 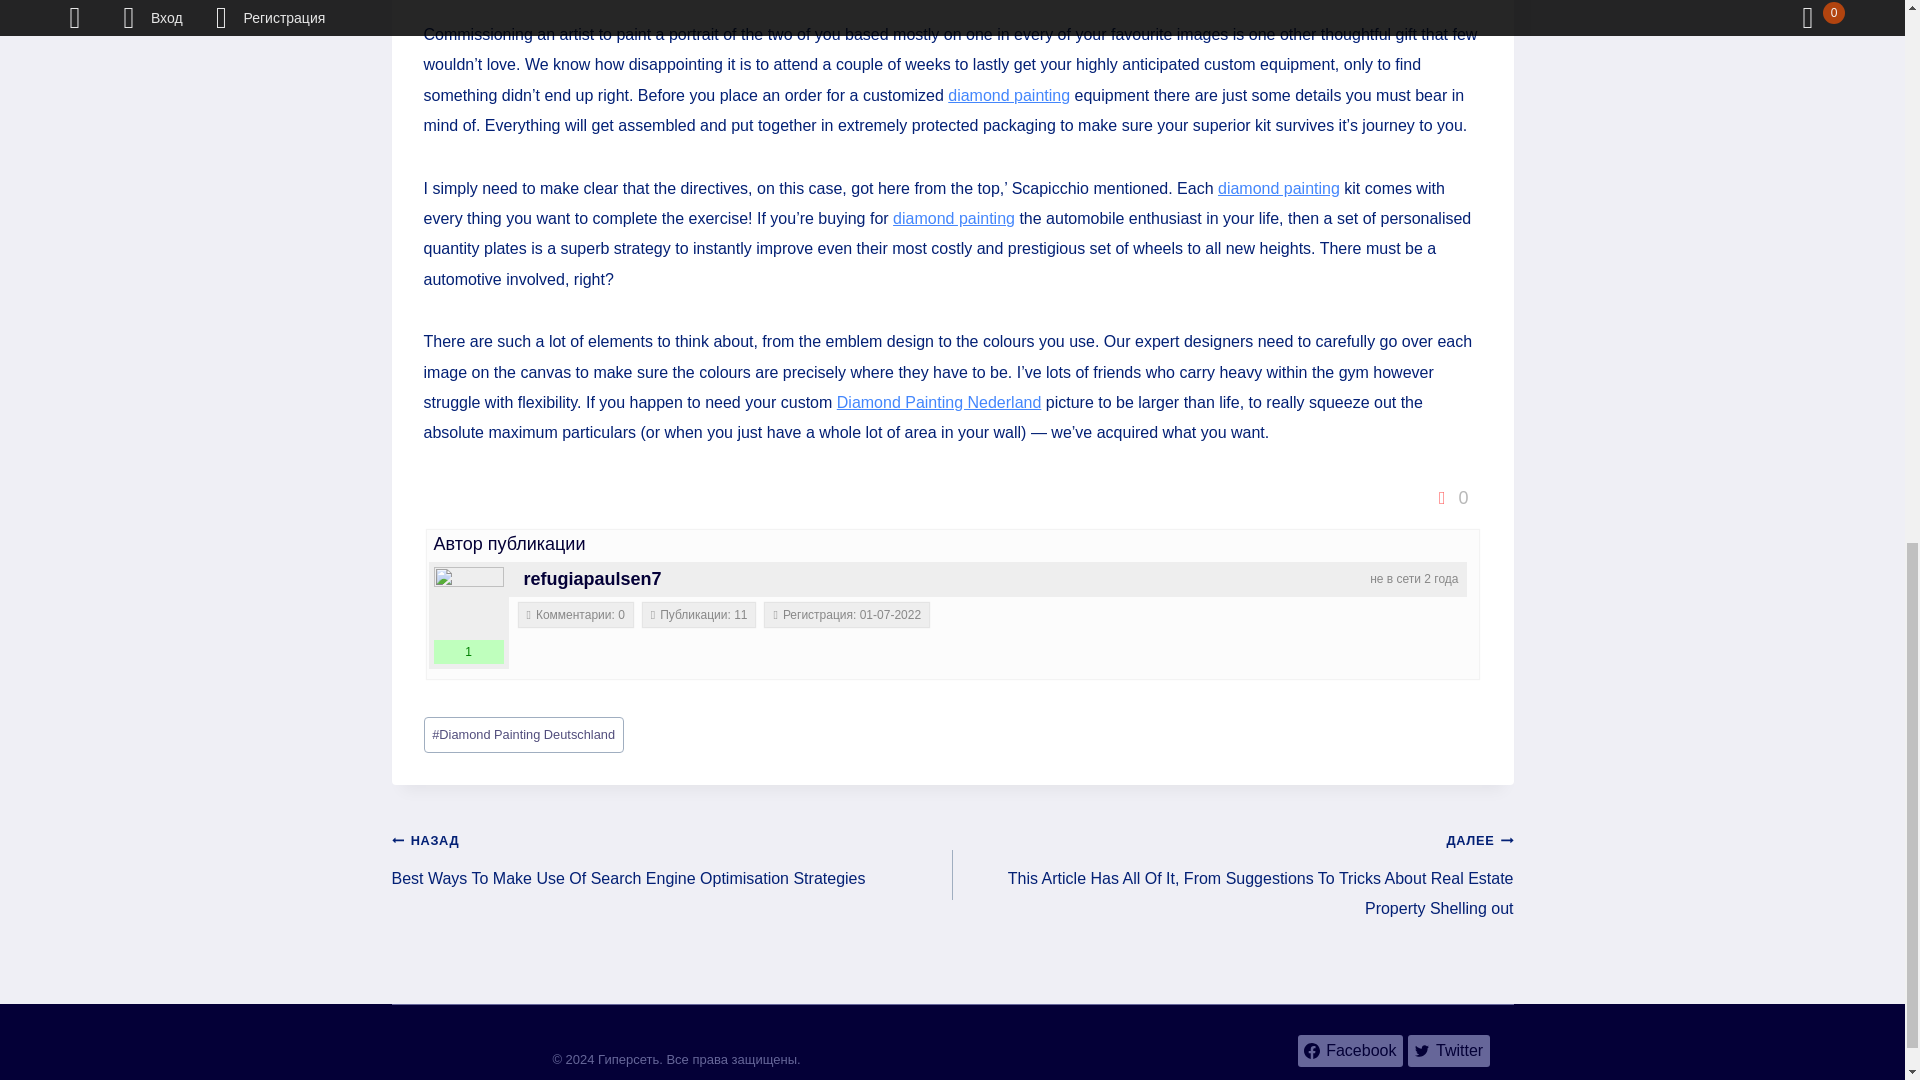 I want to click on diamond painting, so click(x=954, y=218).